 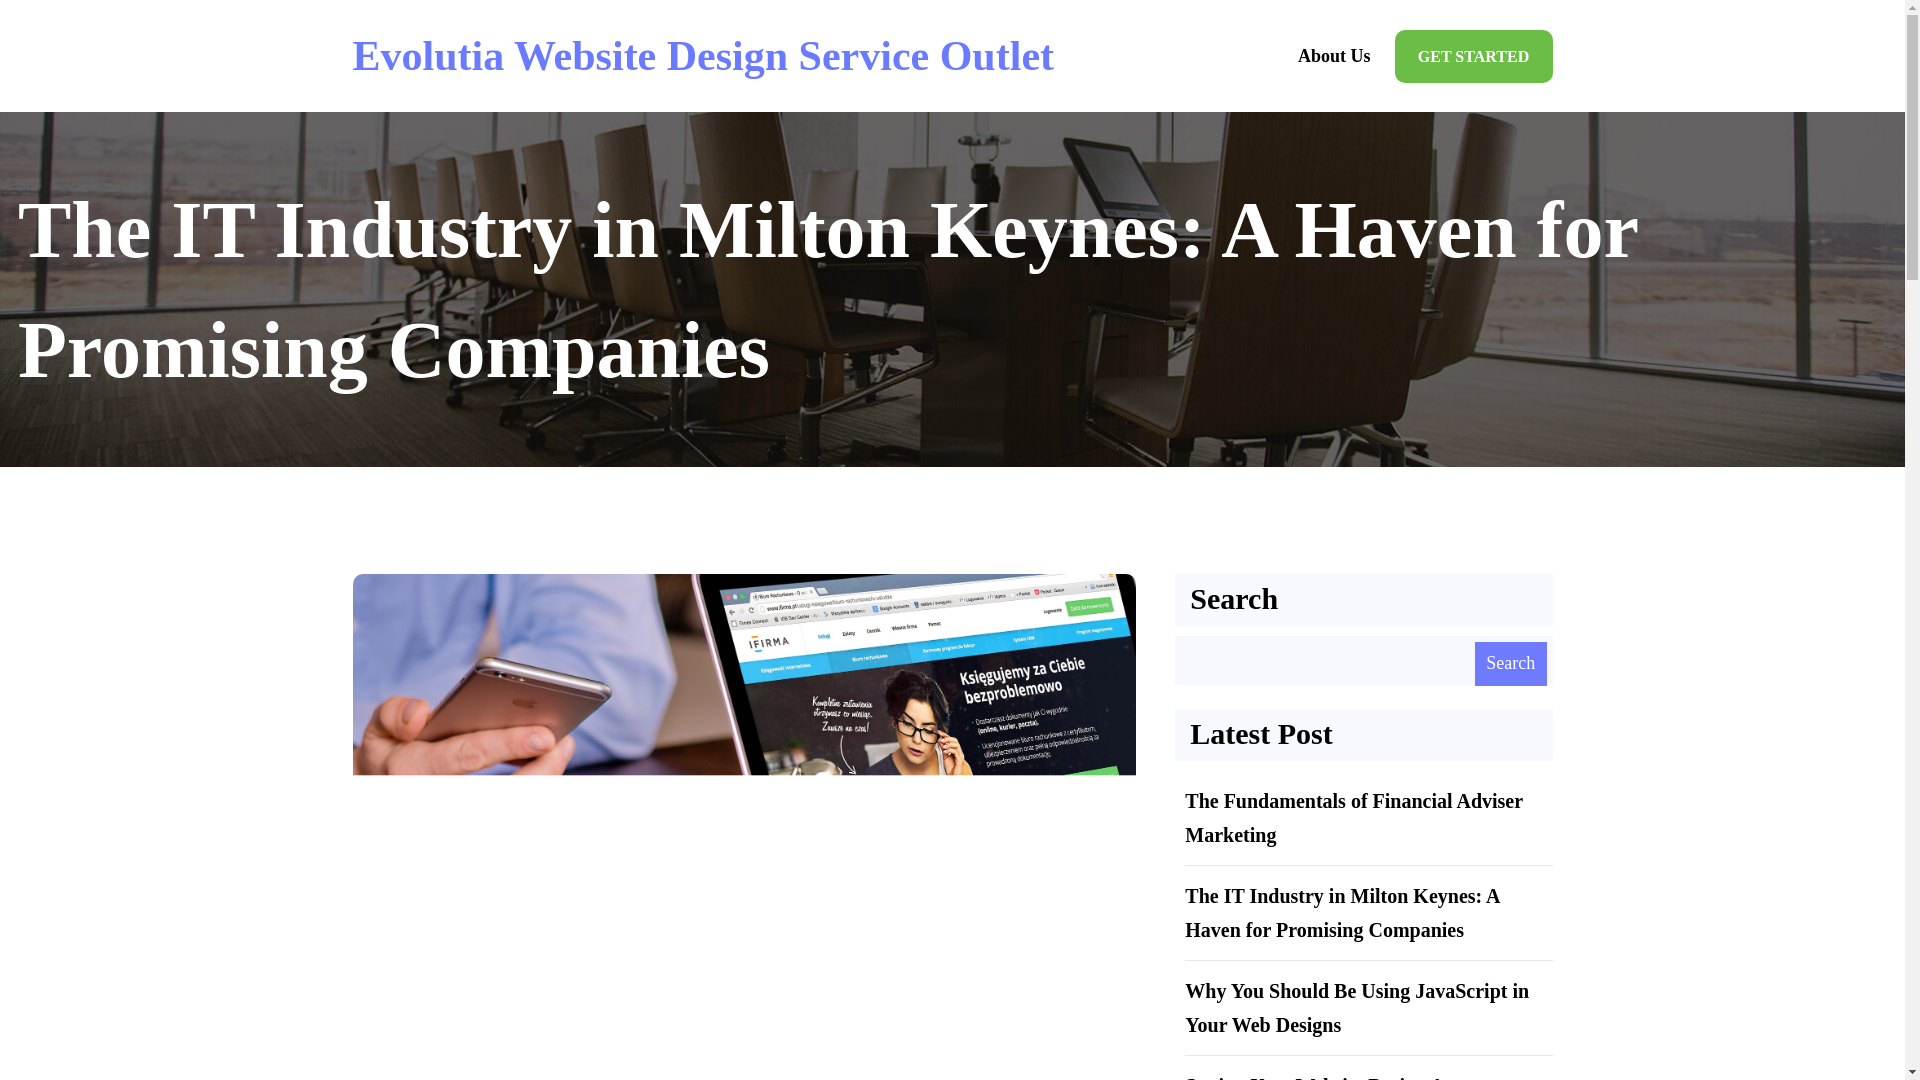 I want to click on Evolutia Website Design Service Outlet, so click(x=702, y=56).